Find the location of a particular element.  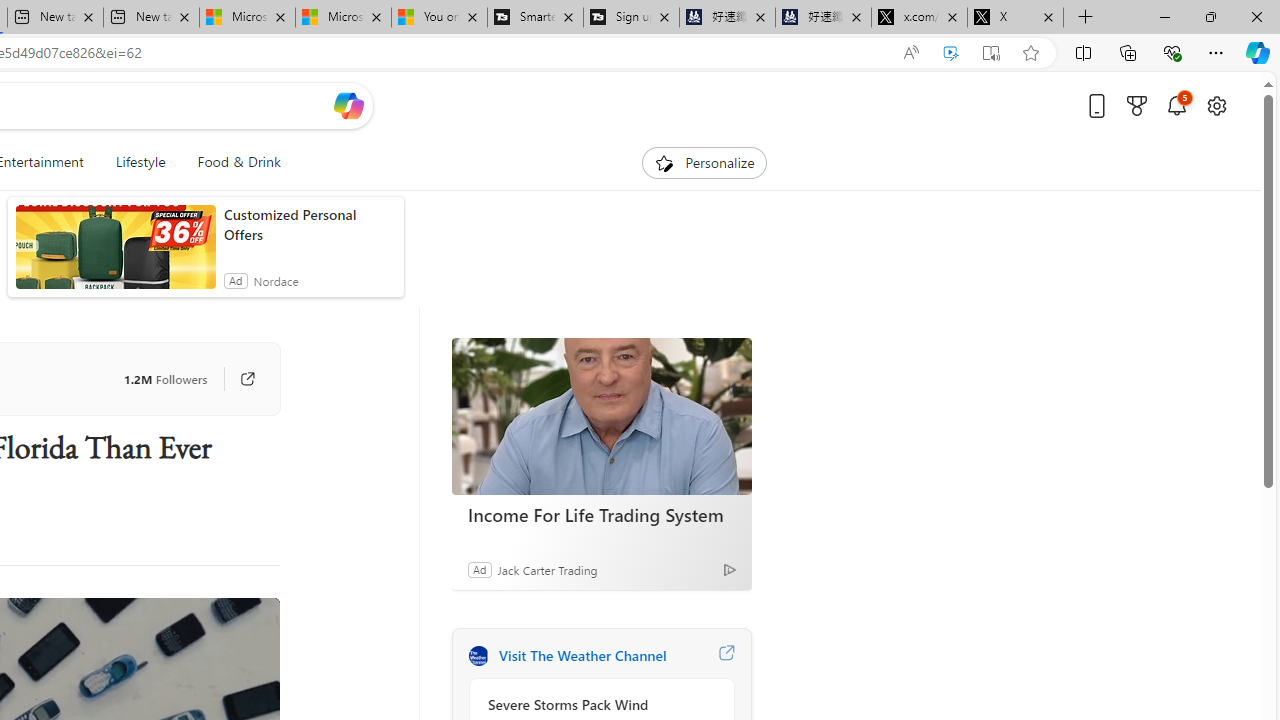

Go to publisher's site is located at coordinates (237, 378).